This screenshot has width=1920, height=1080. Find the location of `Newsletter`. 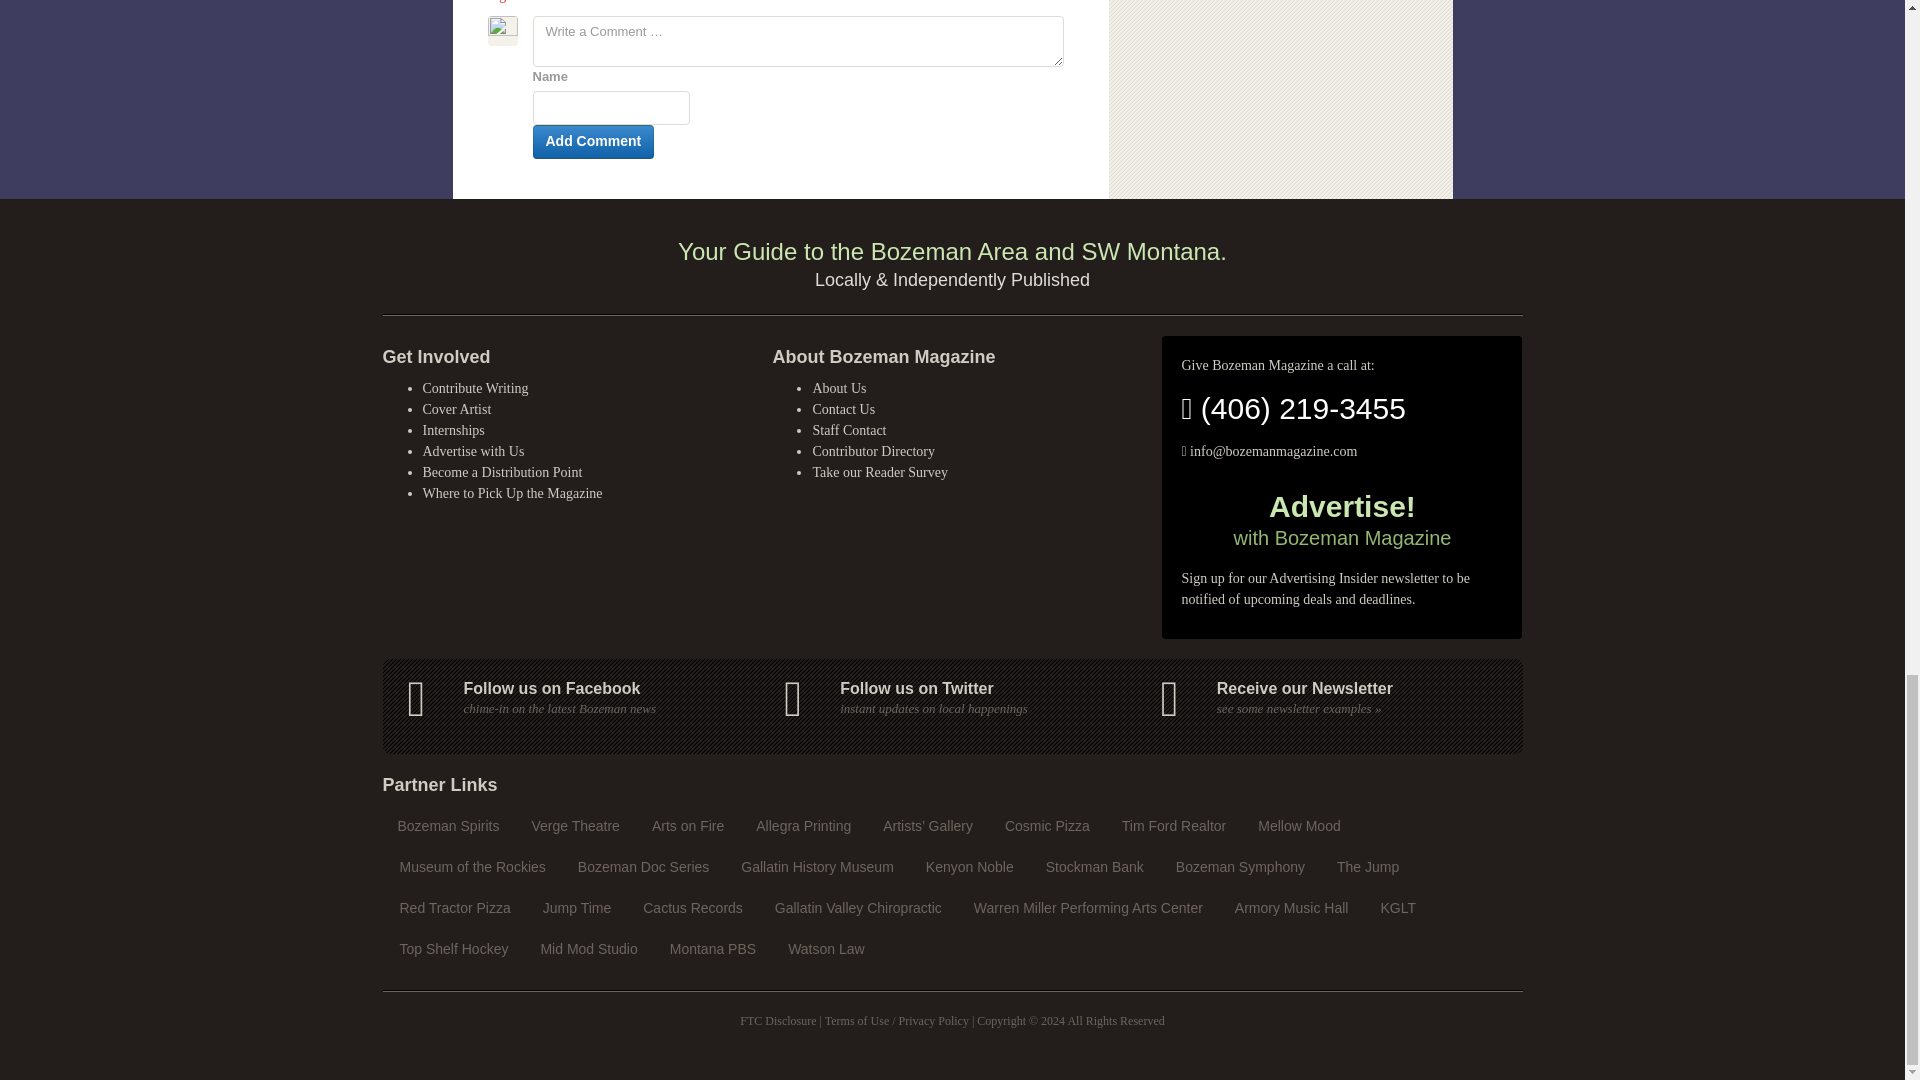

Newsletter is located at coordinates (1334, 699).